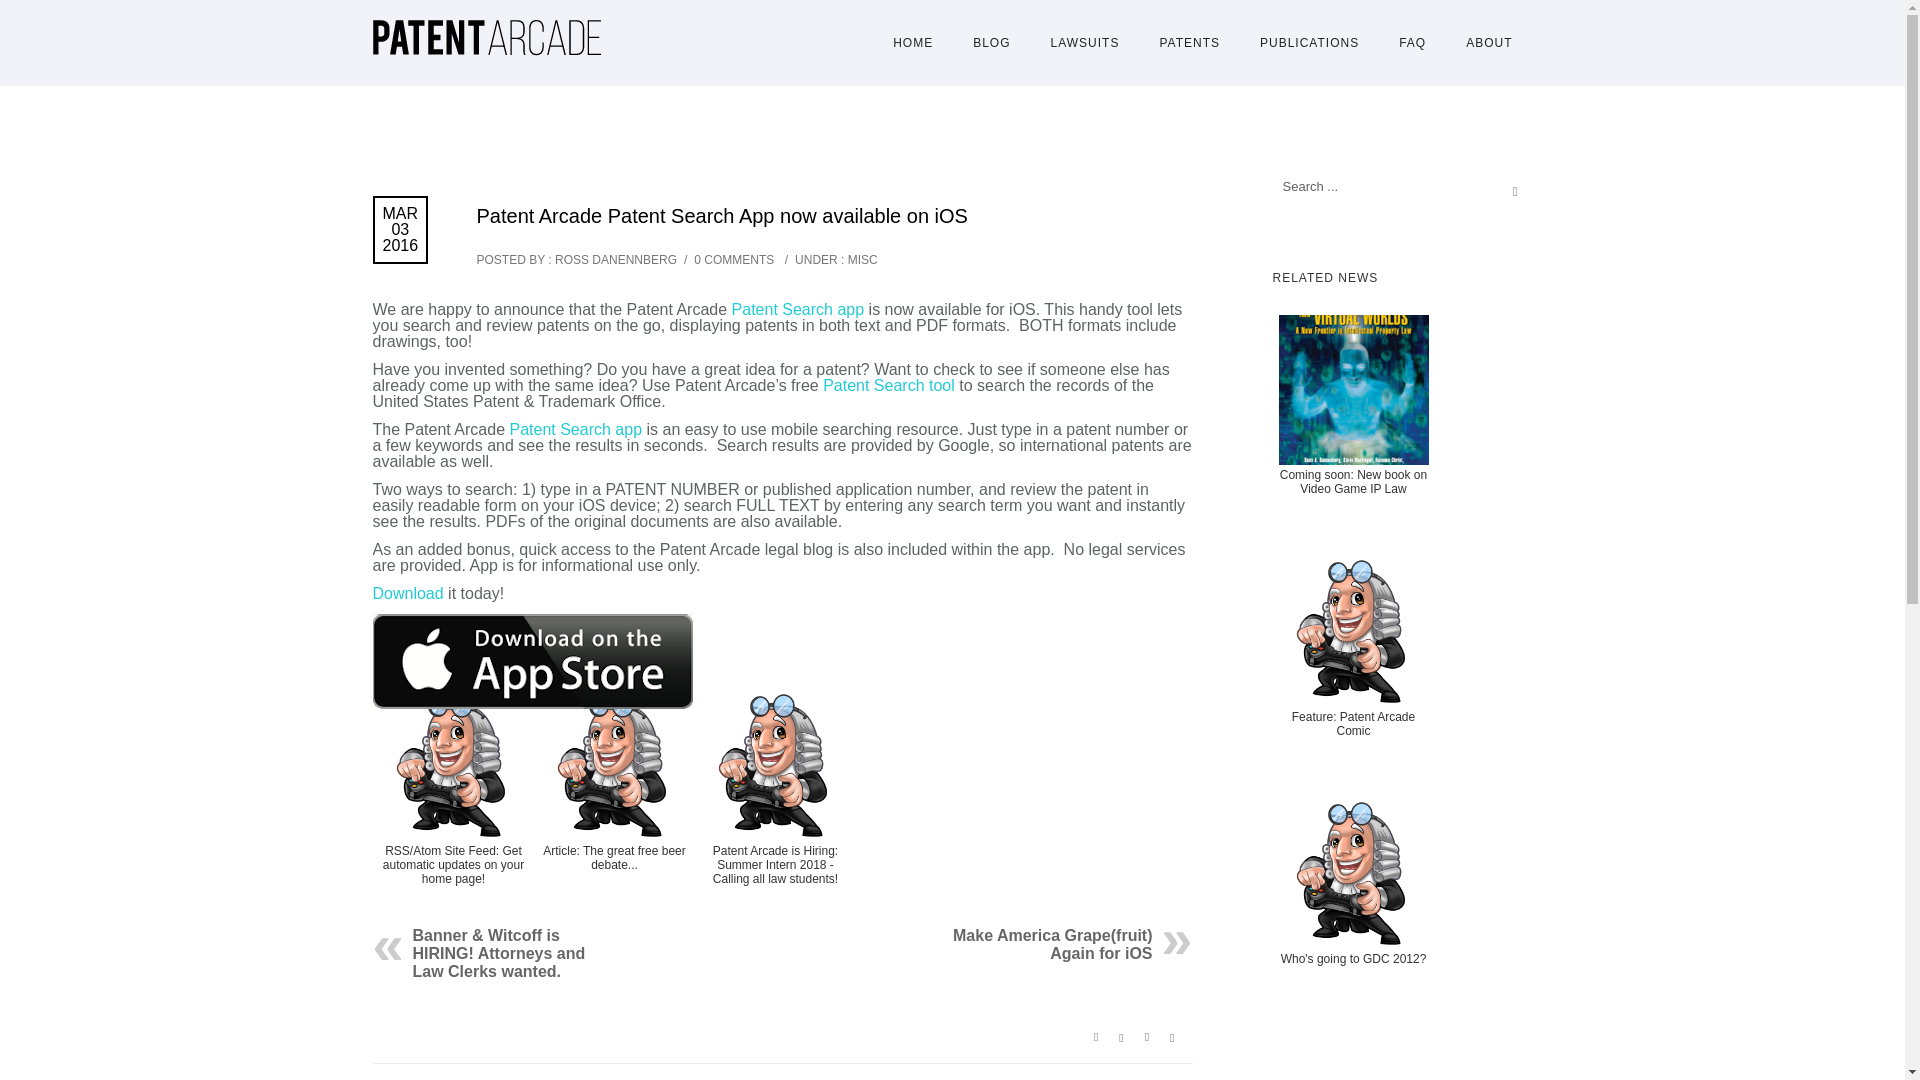 The height and width of the screenshot is (1080, 1920). What do you see at coordinates (860, 259) in the screenshot?
I see `MISC` at bounding box center [860, 259].